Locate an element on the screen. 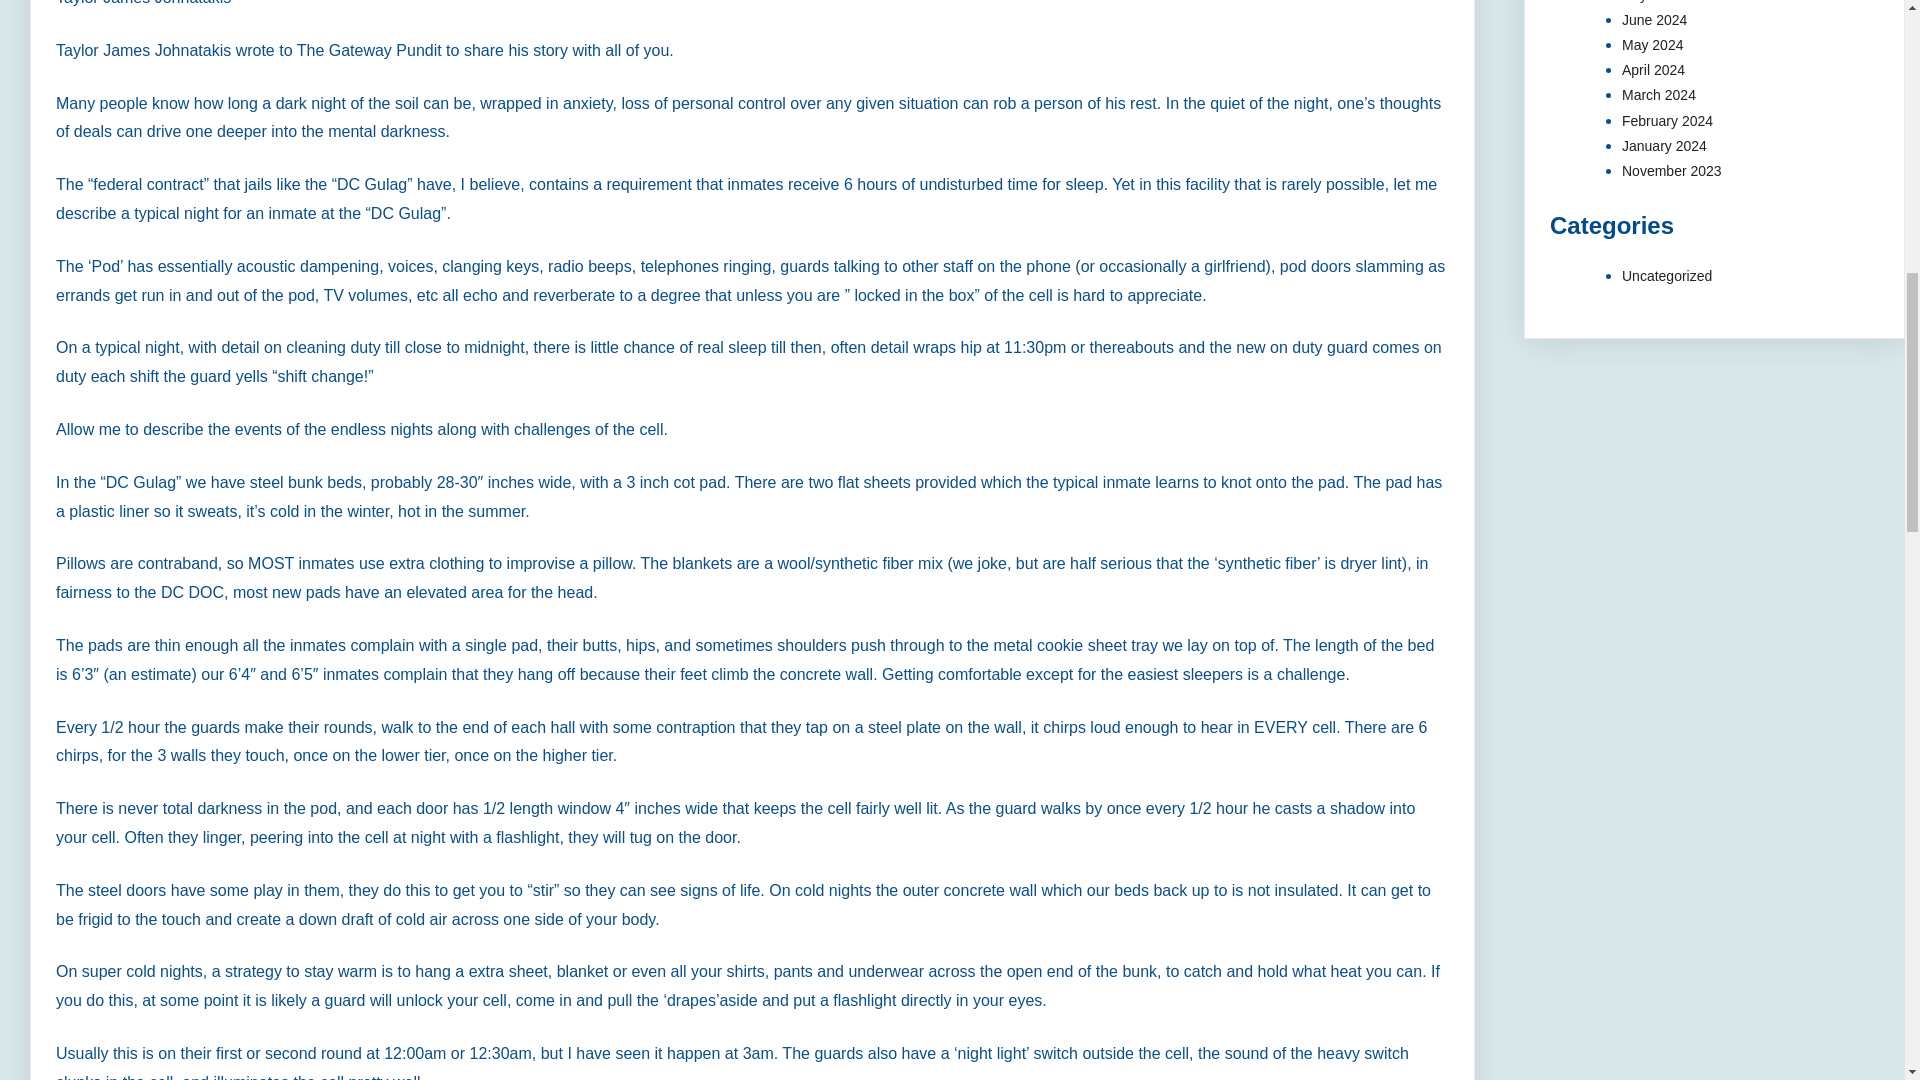 The image size is (1920, 1080). February 2024 is located at coordinates (1667, 120).